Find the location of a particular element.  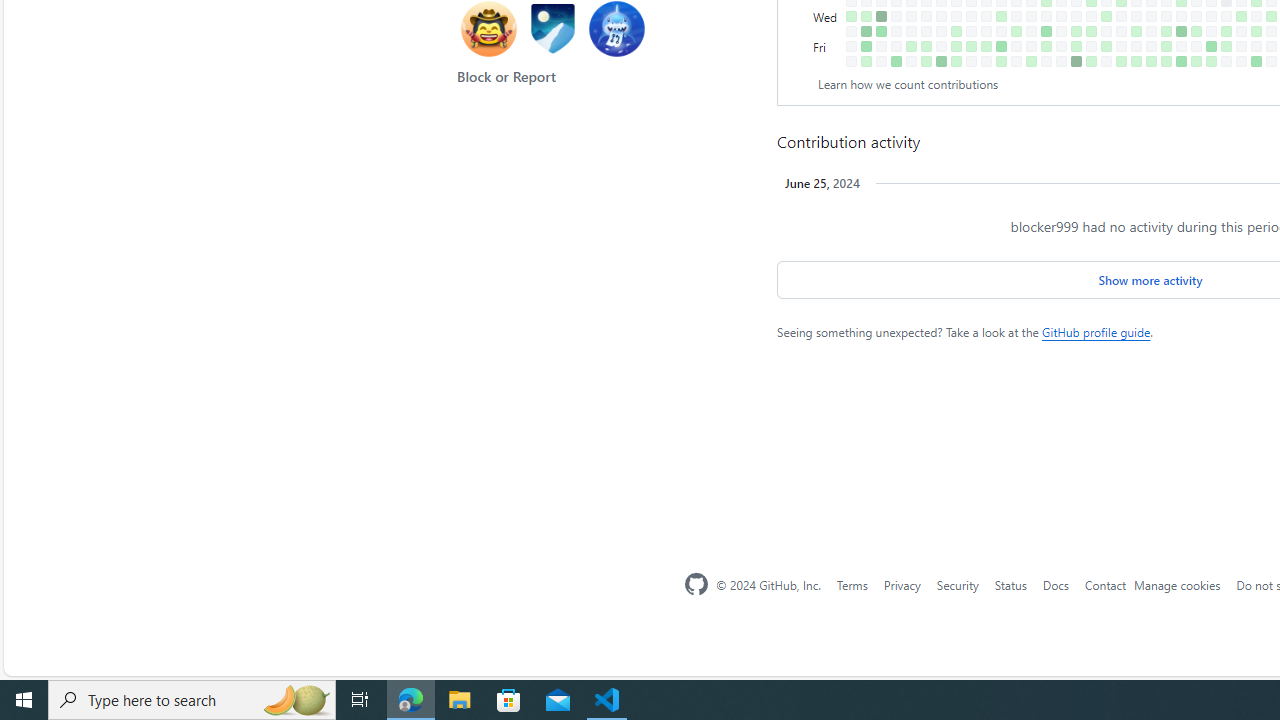

1 contribution on May 31st. is located at coordinates (1166, 46).